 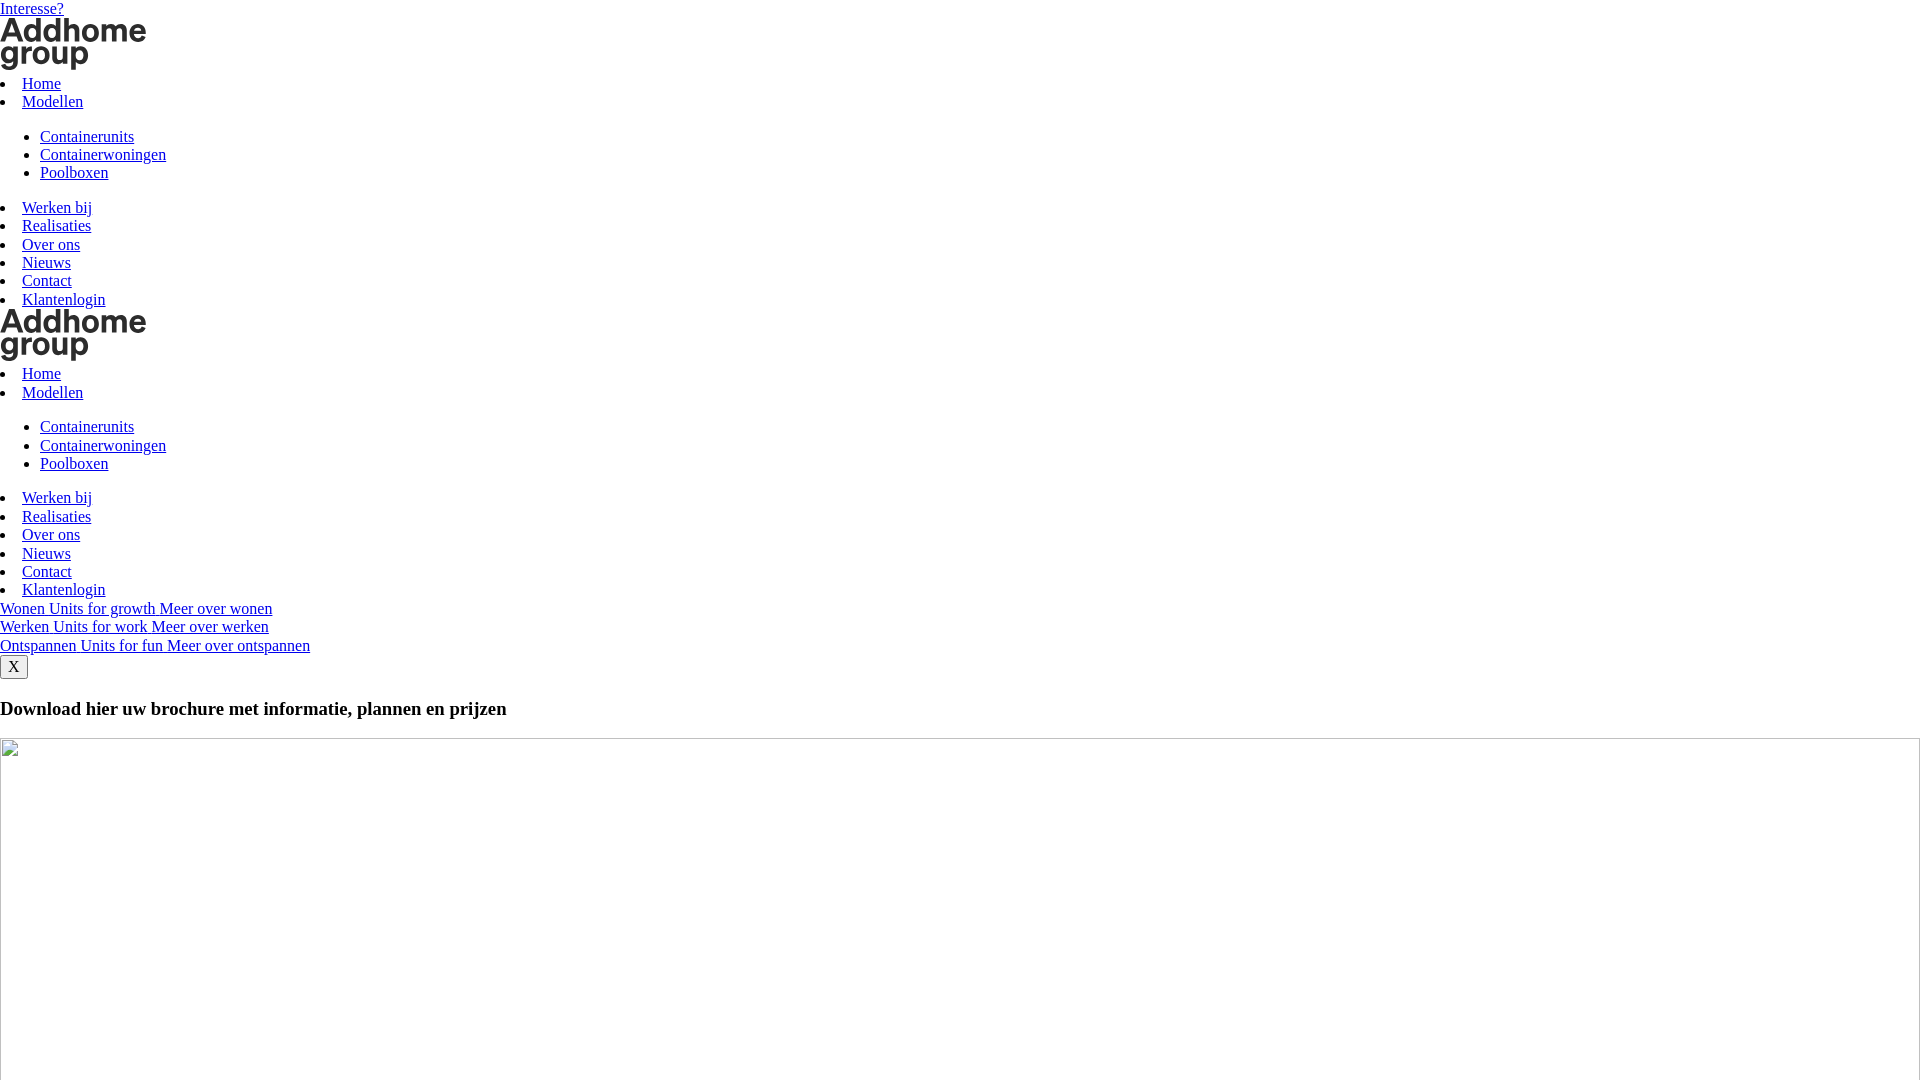 I want to click on Nieuws, so click(x=46, y=262).